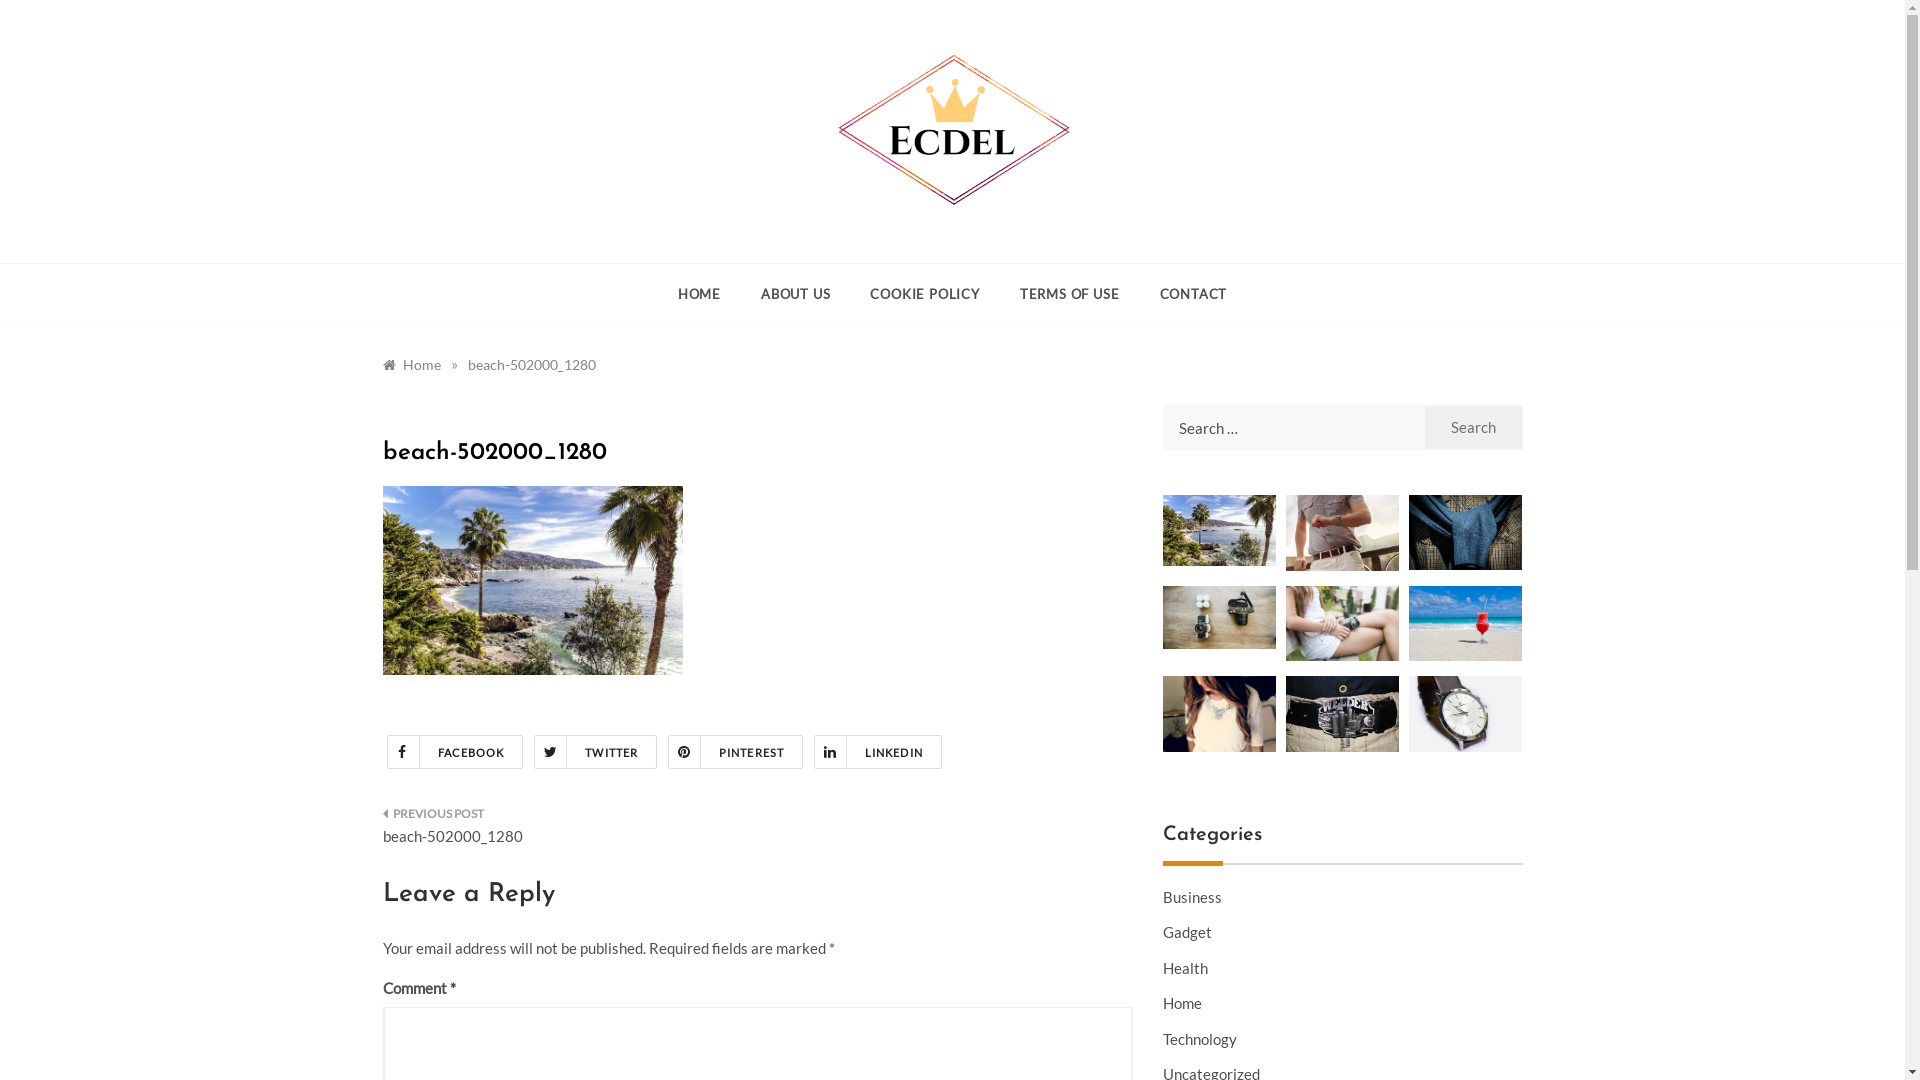 The height and width of the screenshot is (1080, 1920). What do you see at coordinates (1186, 933) in the screenshot?
I see `Gadget` at bounding box center [1186, 933].